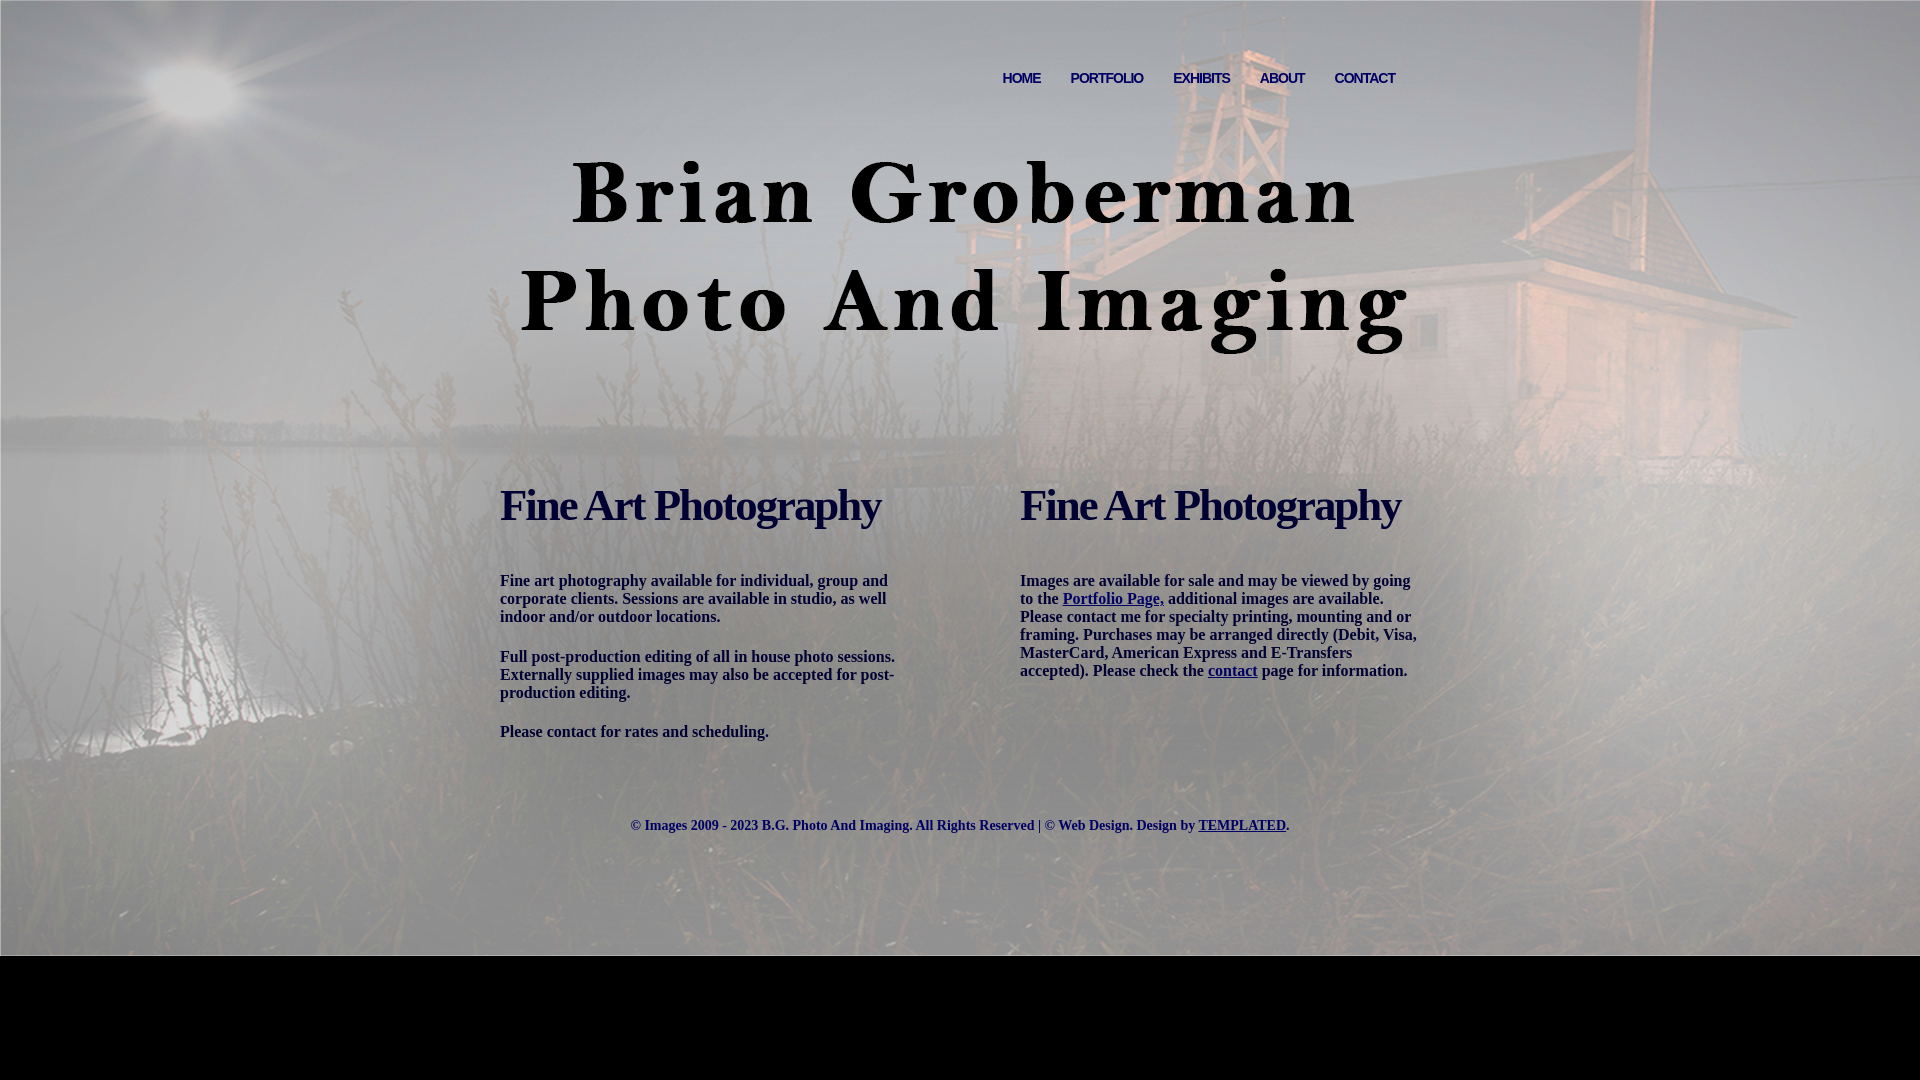 The image size is (1920, 1080). Describe the element at coordinates (1202, 80) in the screenshot. I see `EXHIBITS` at that location.